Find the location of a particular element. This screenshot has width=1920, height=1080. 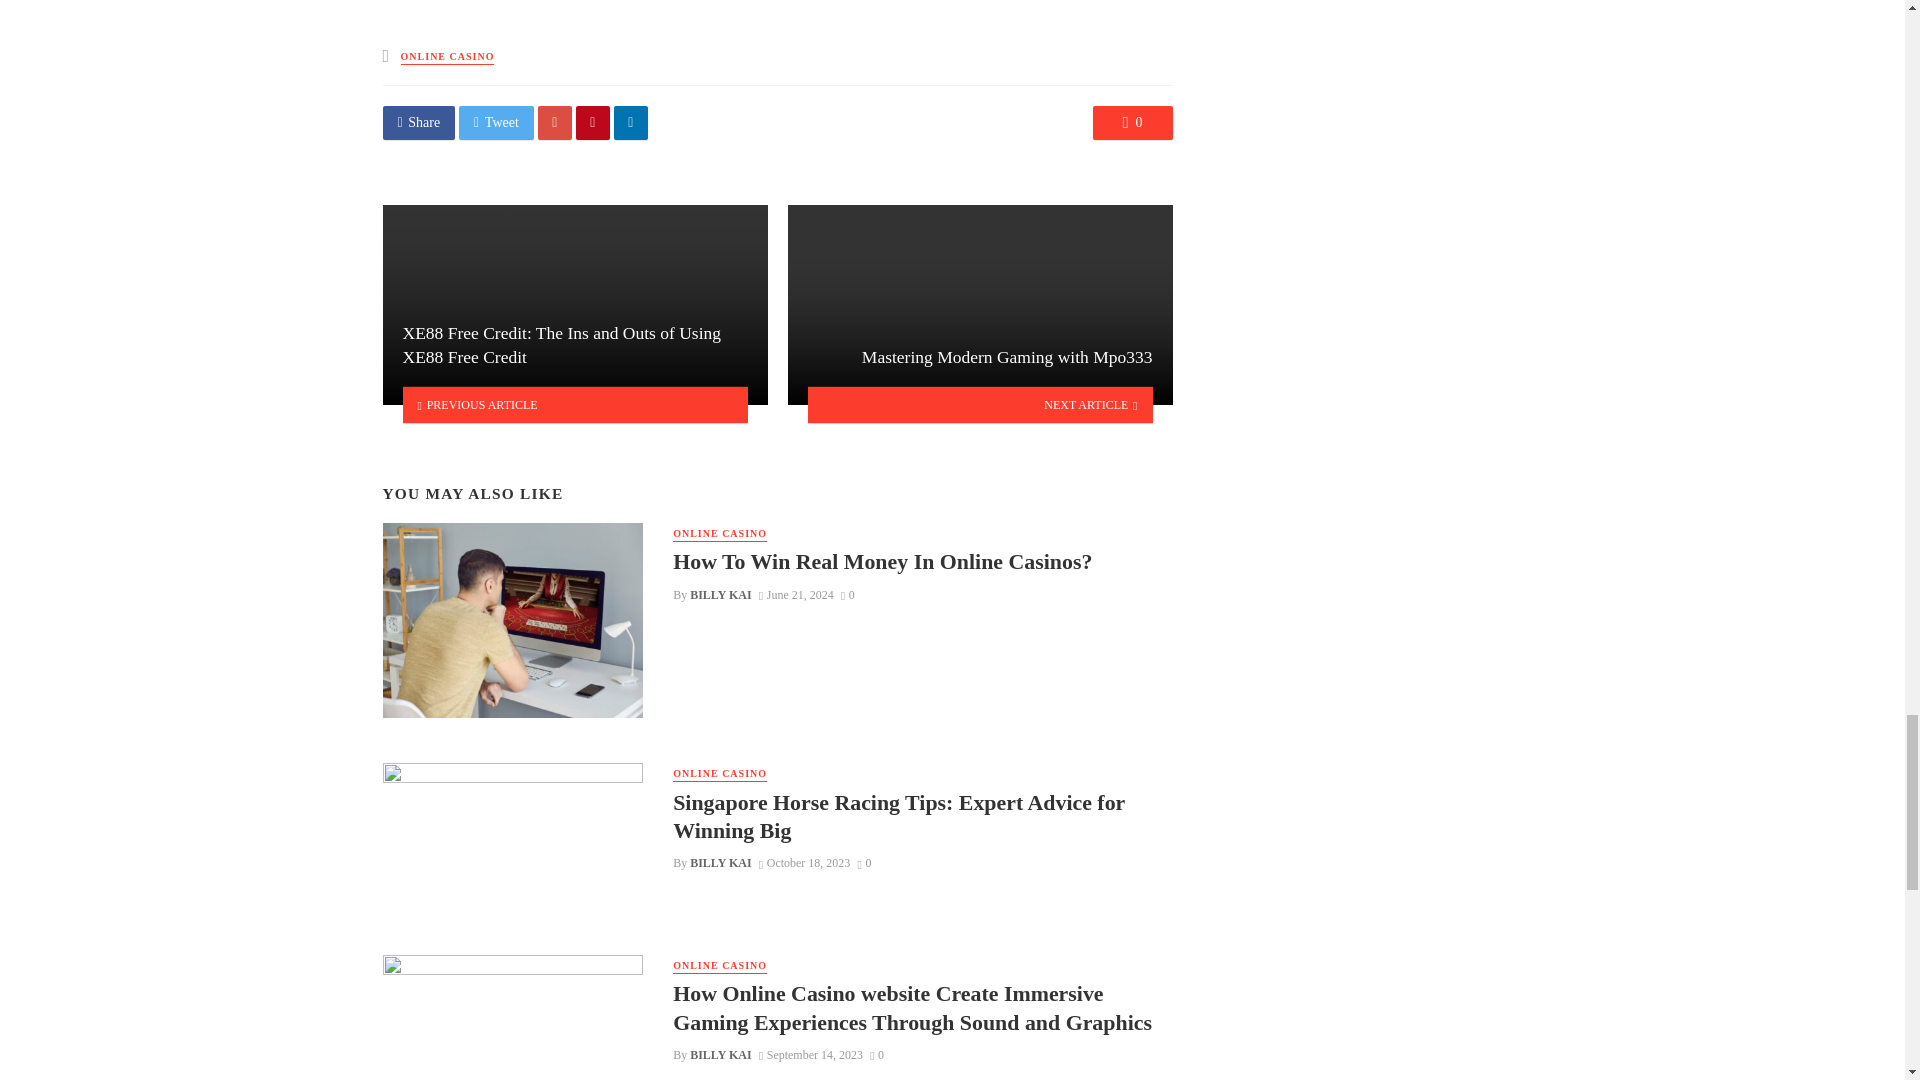

0 Comments is located at coordinates (1132, 122).